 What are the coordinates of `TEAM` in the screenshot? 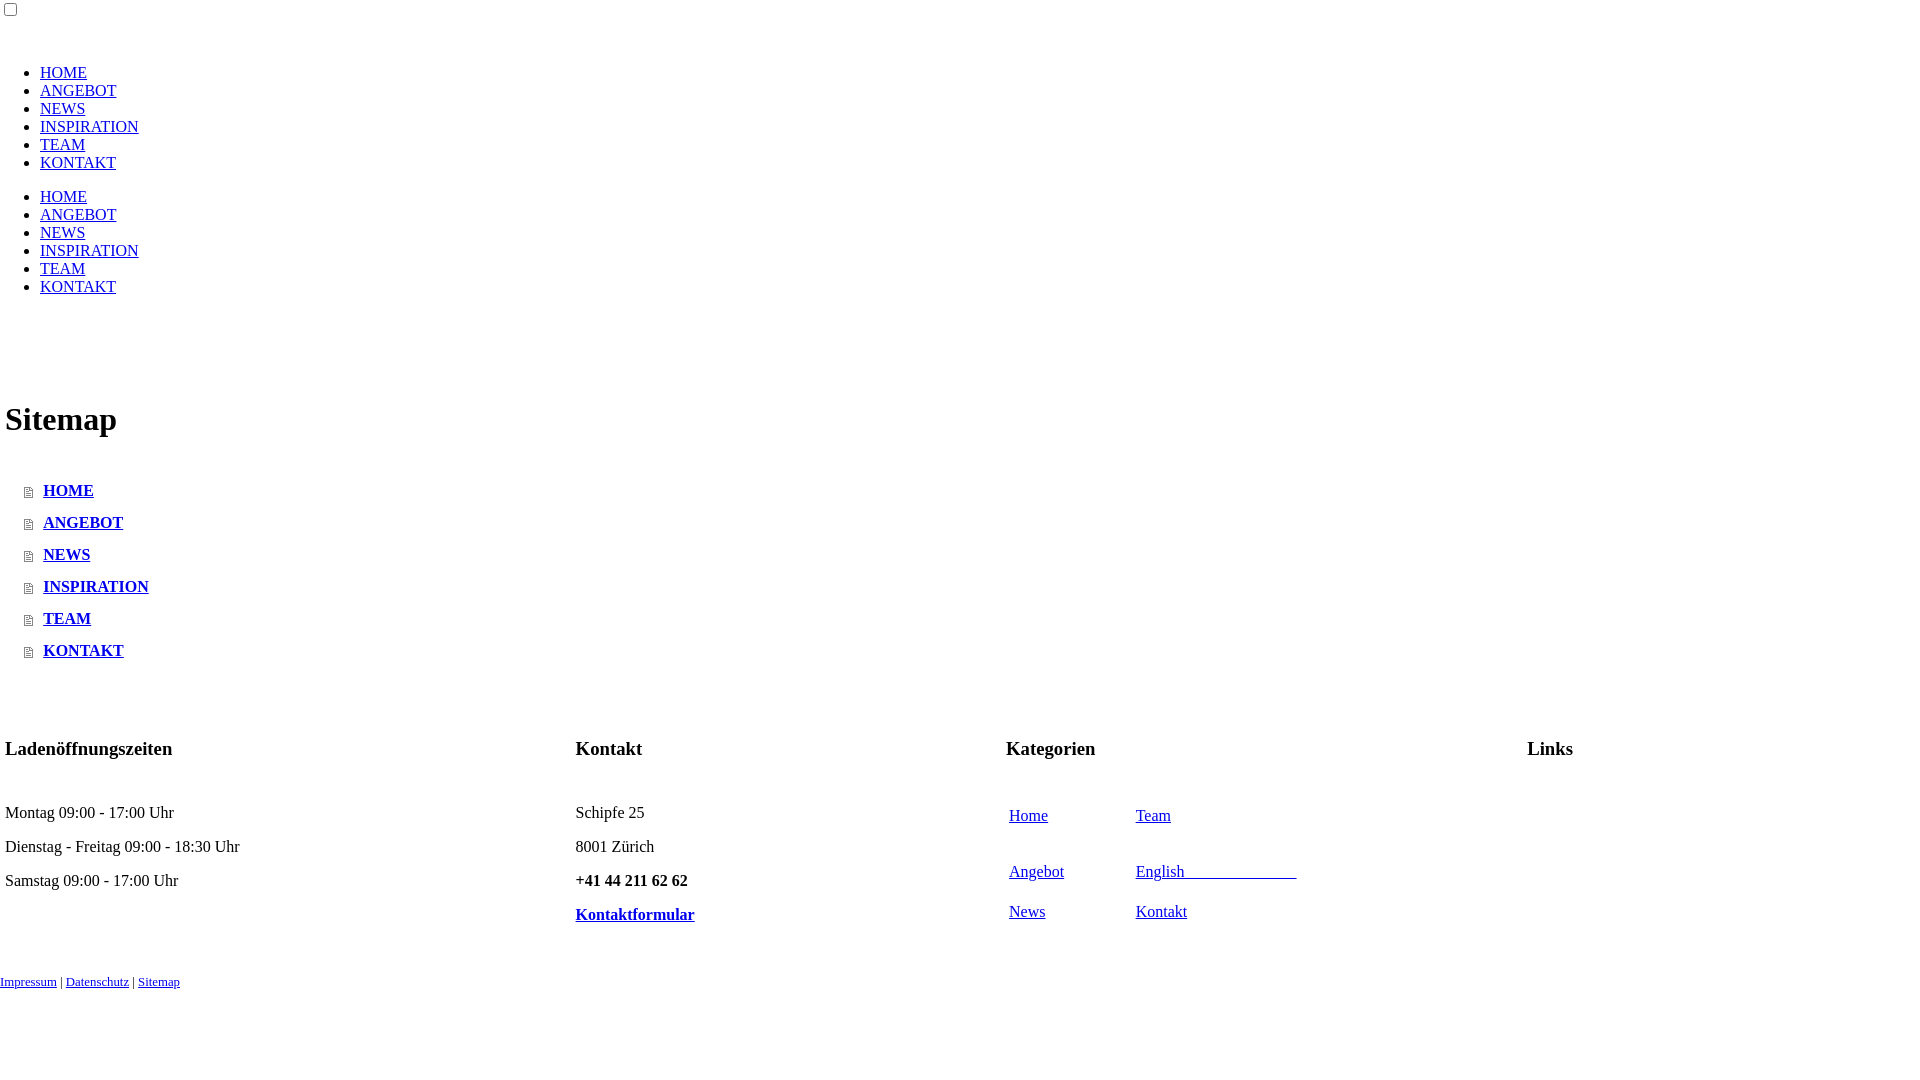 It's located at (62, 268).